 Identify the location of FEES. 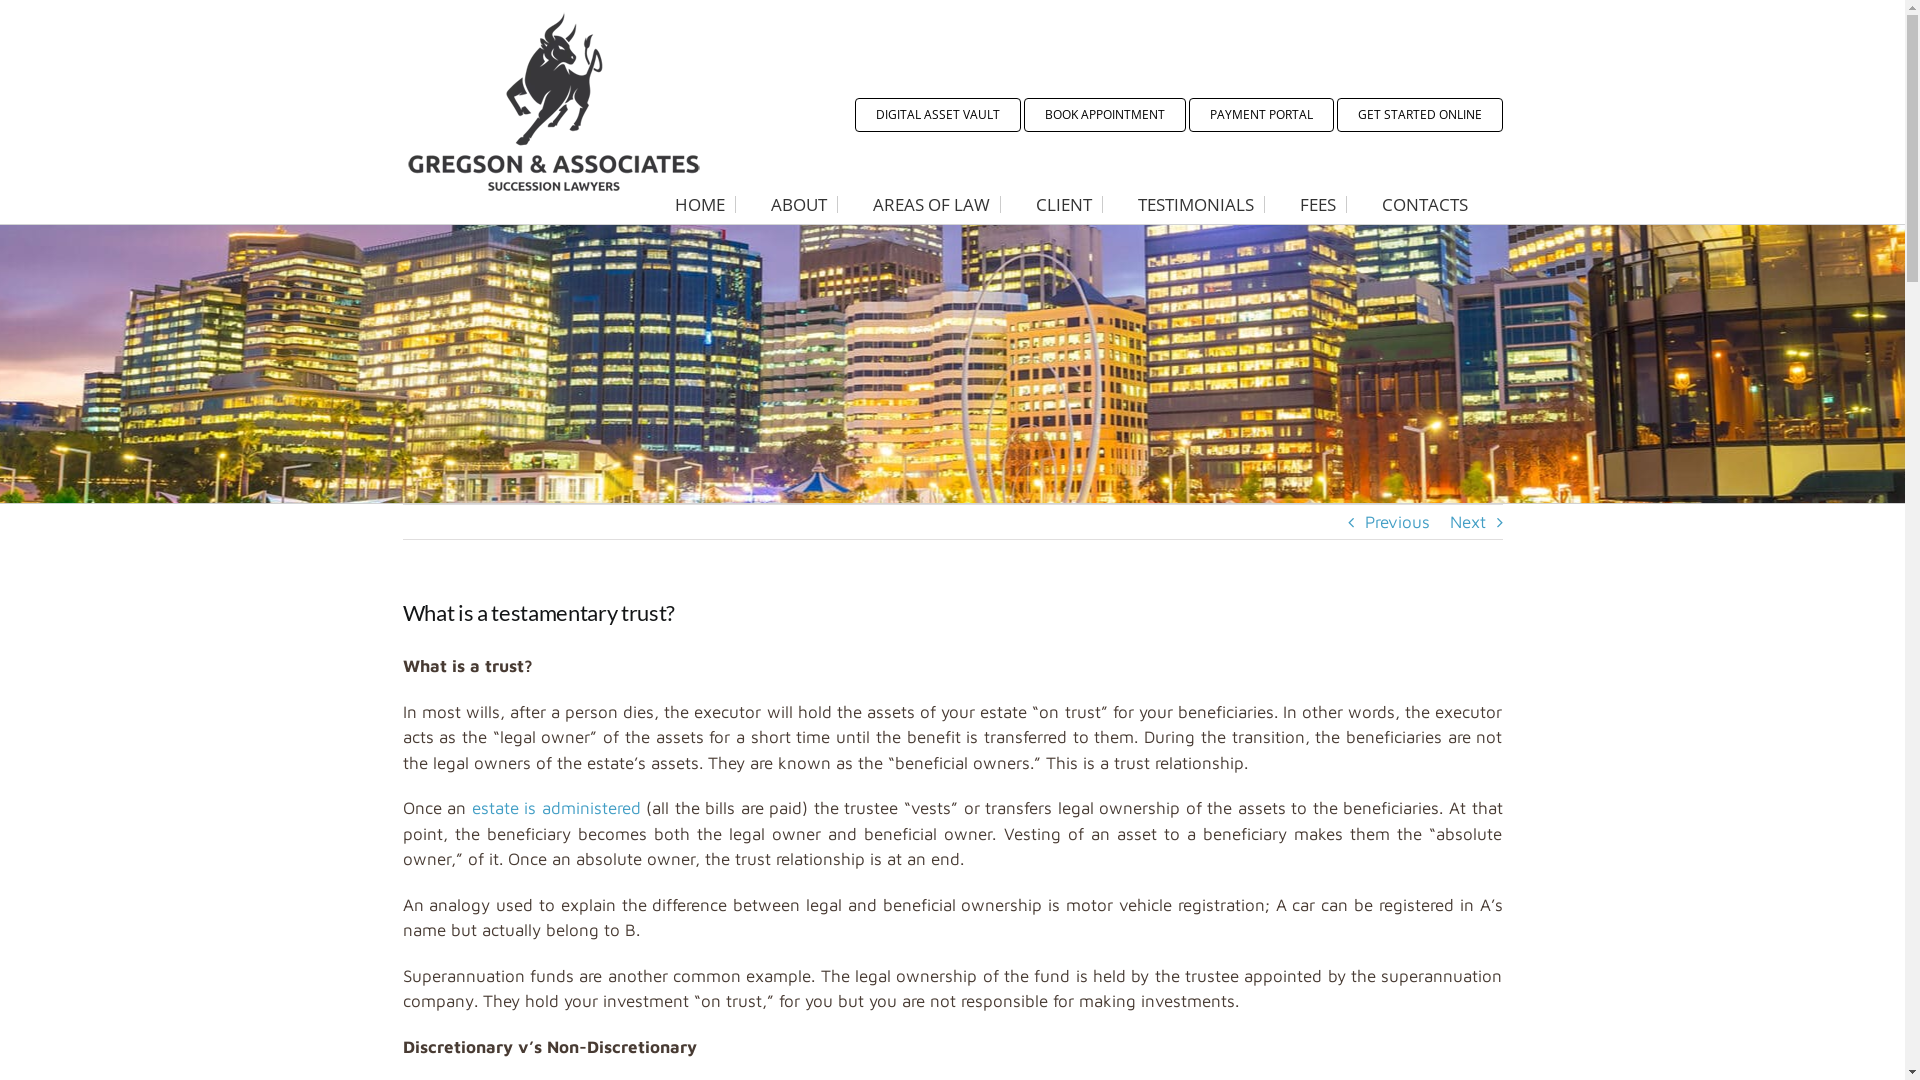
(1318, 204).